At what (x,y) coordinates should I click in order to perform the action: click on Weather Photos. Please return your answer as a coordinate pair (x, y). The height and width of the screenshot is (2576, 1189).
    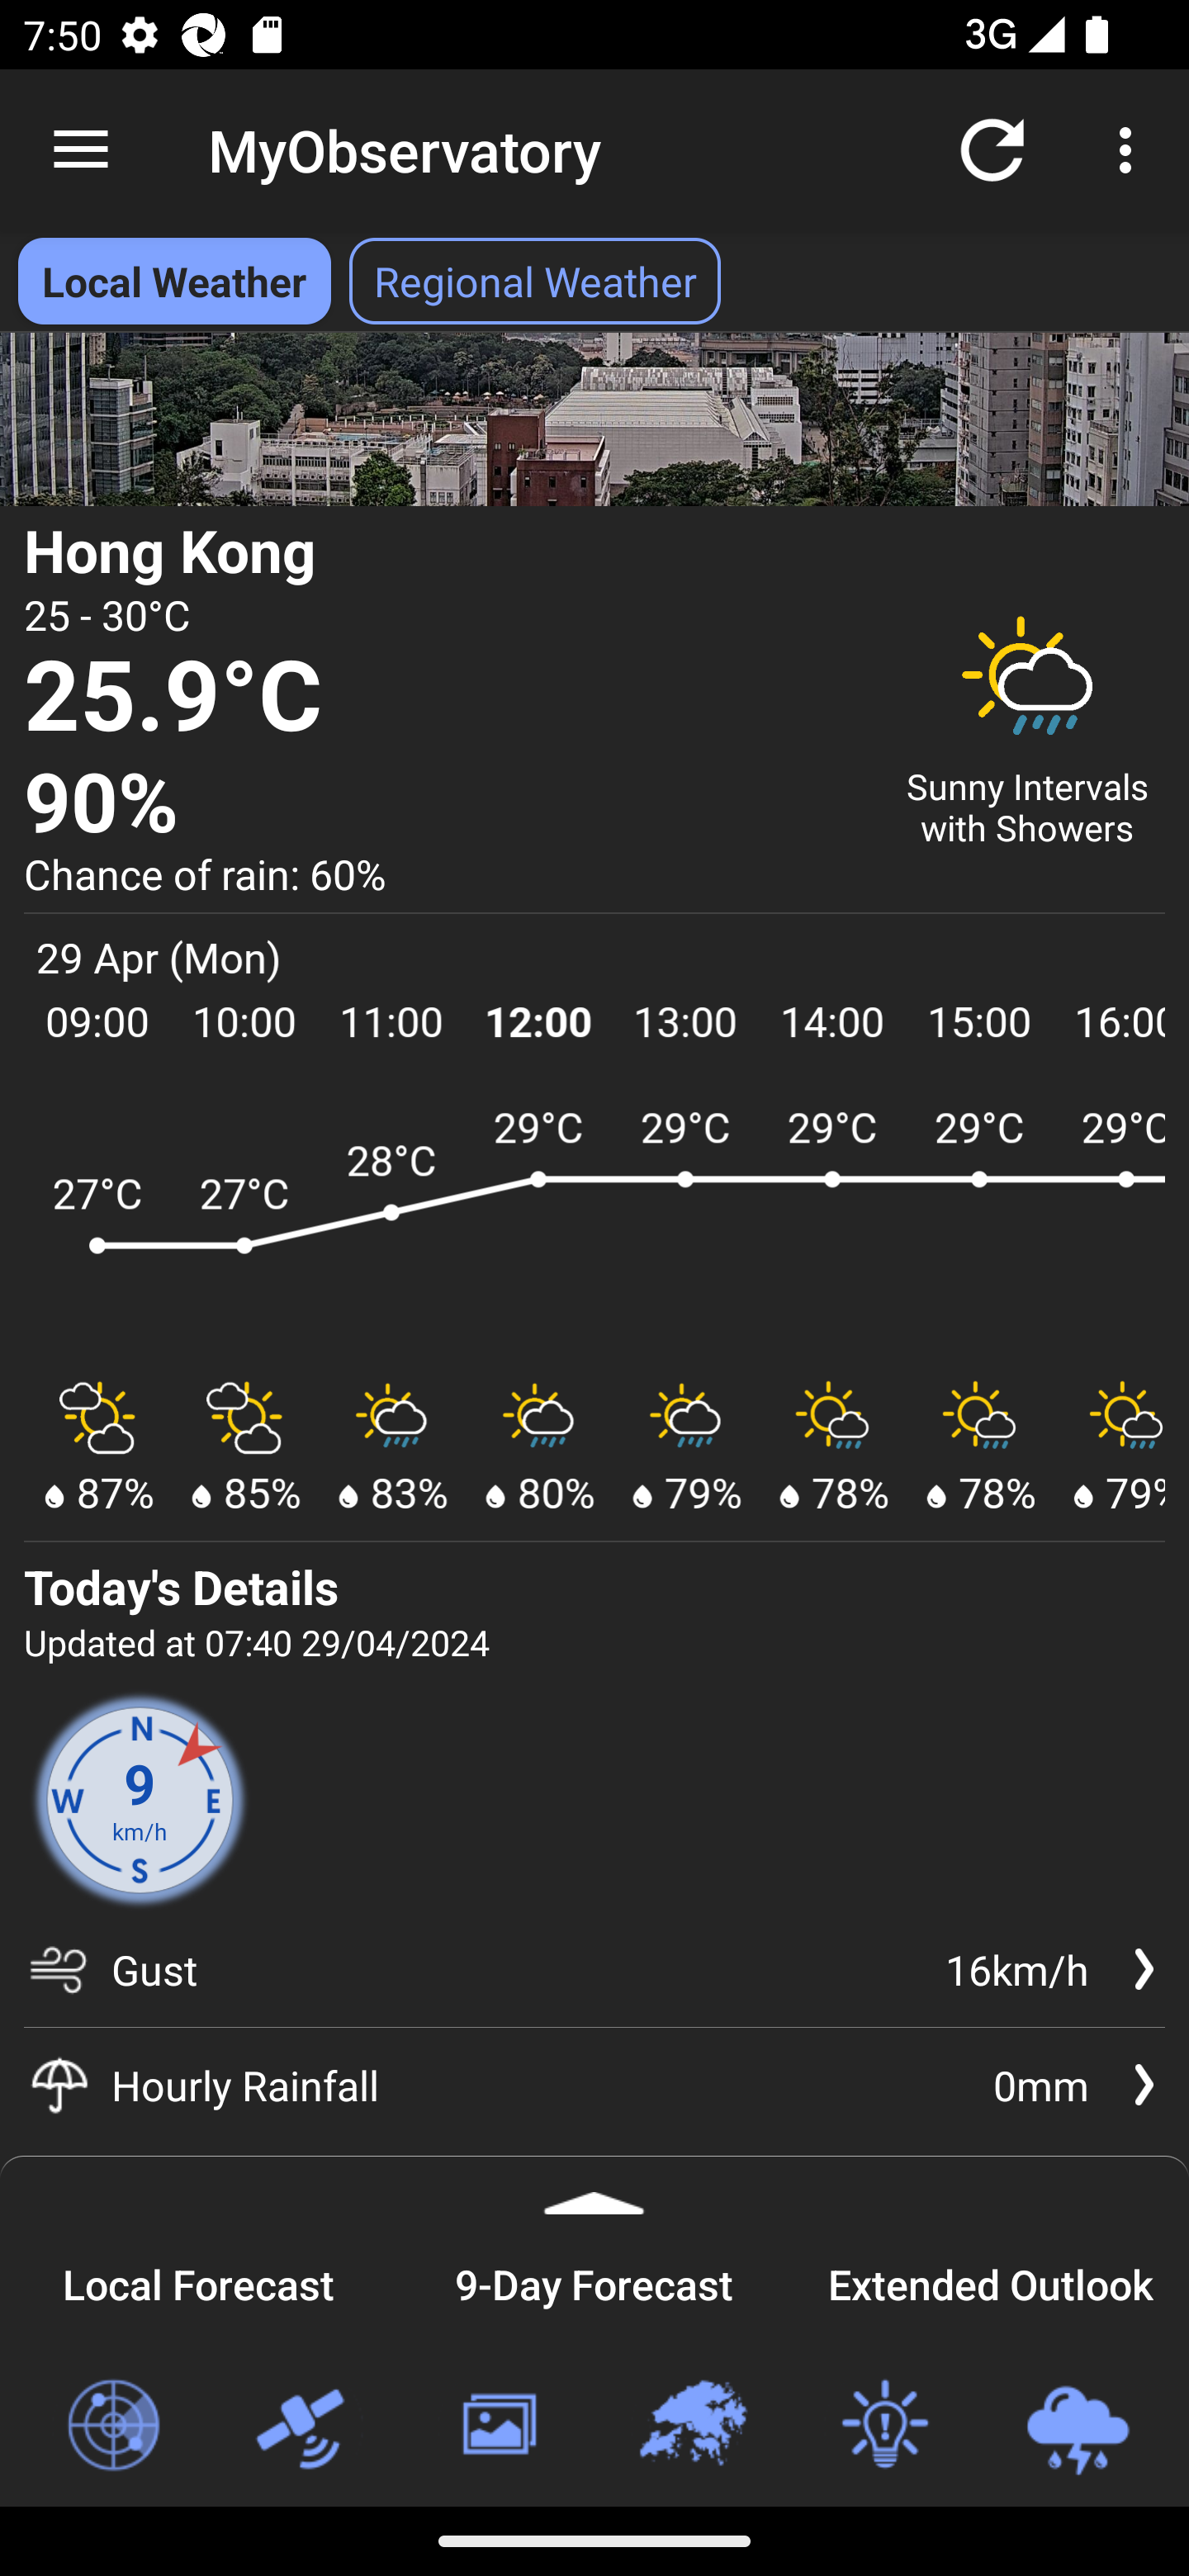
    Looking at the image, I should click on (497, 2426).